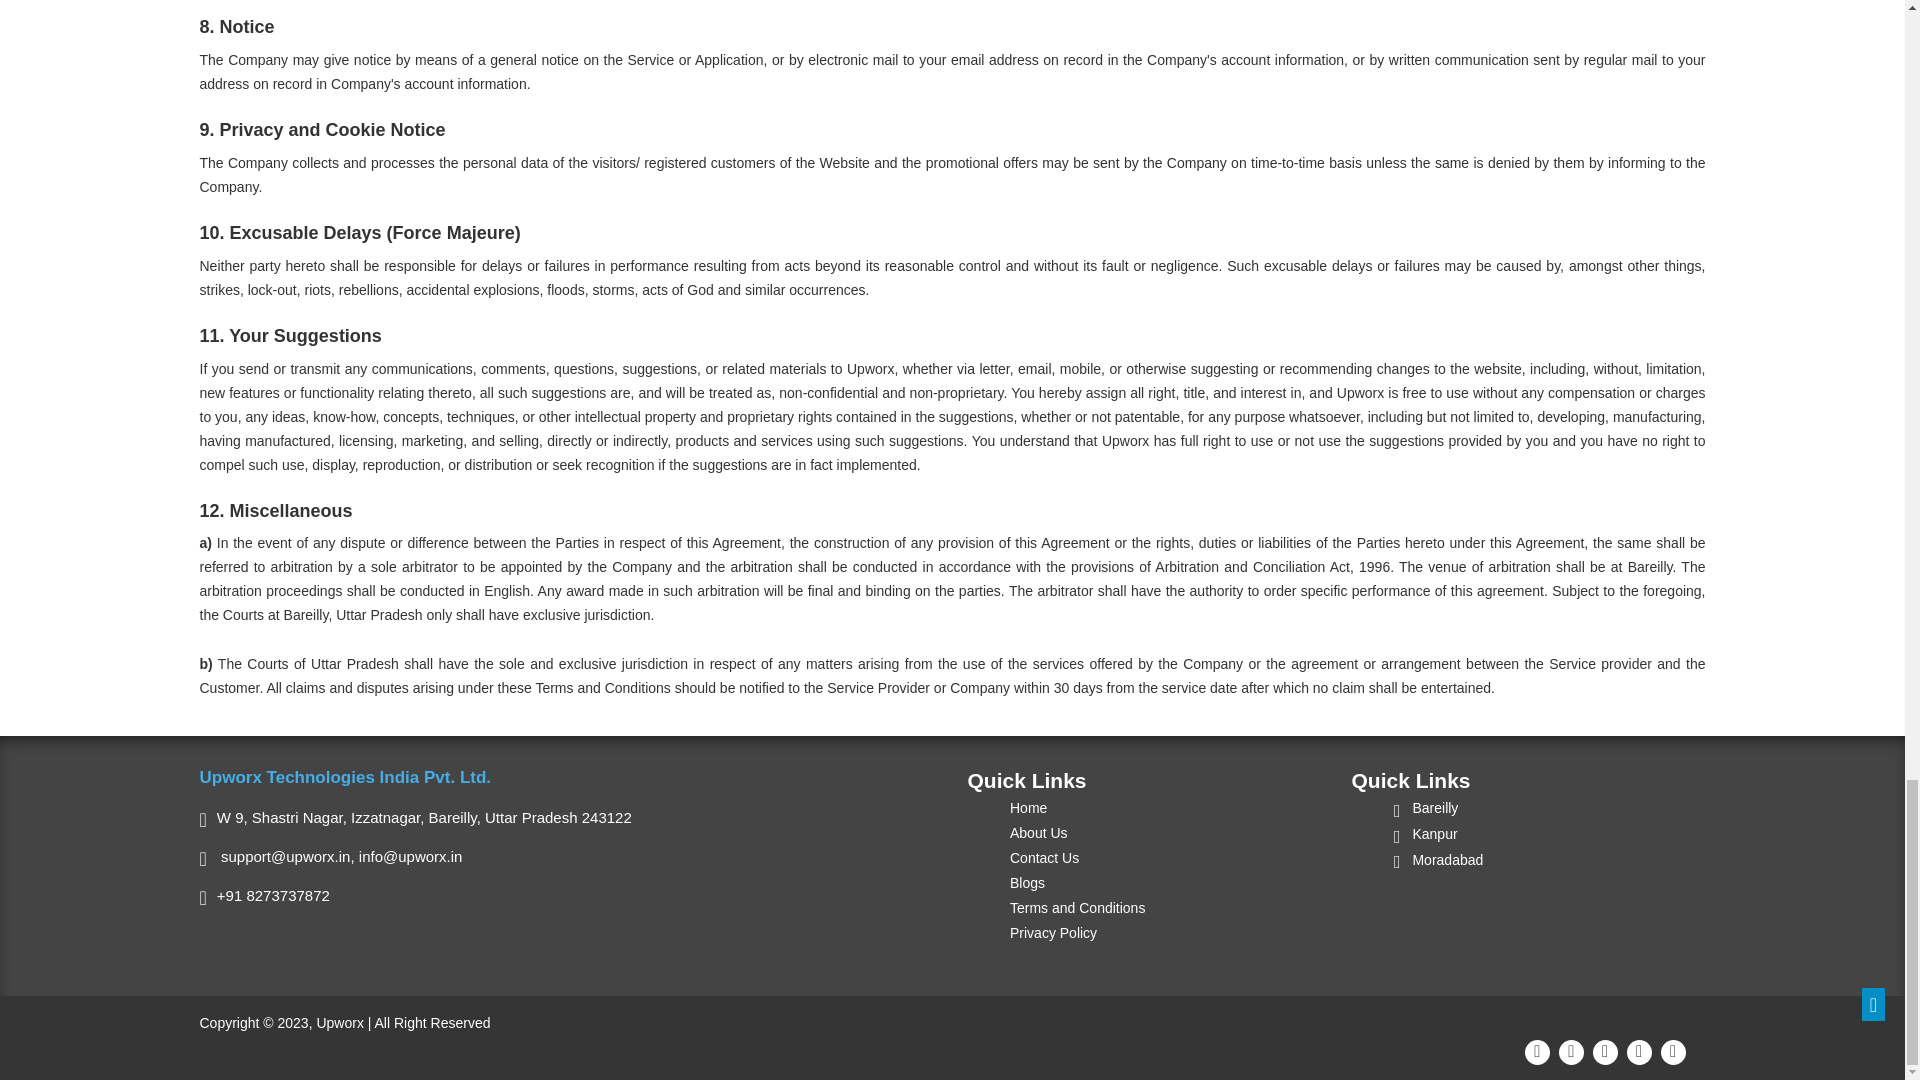 This screenshot has width=1920, height=1080. What do you see at coordinates (1038, 832) in the screenshot?
I see `About Us` at bounding box center [1038, 832].